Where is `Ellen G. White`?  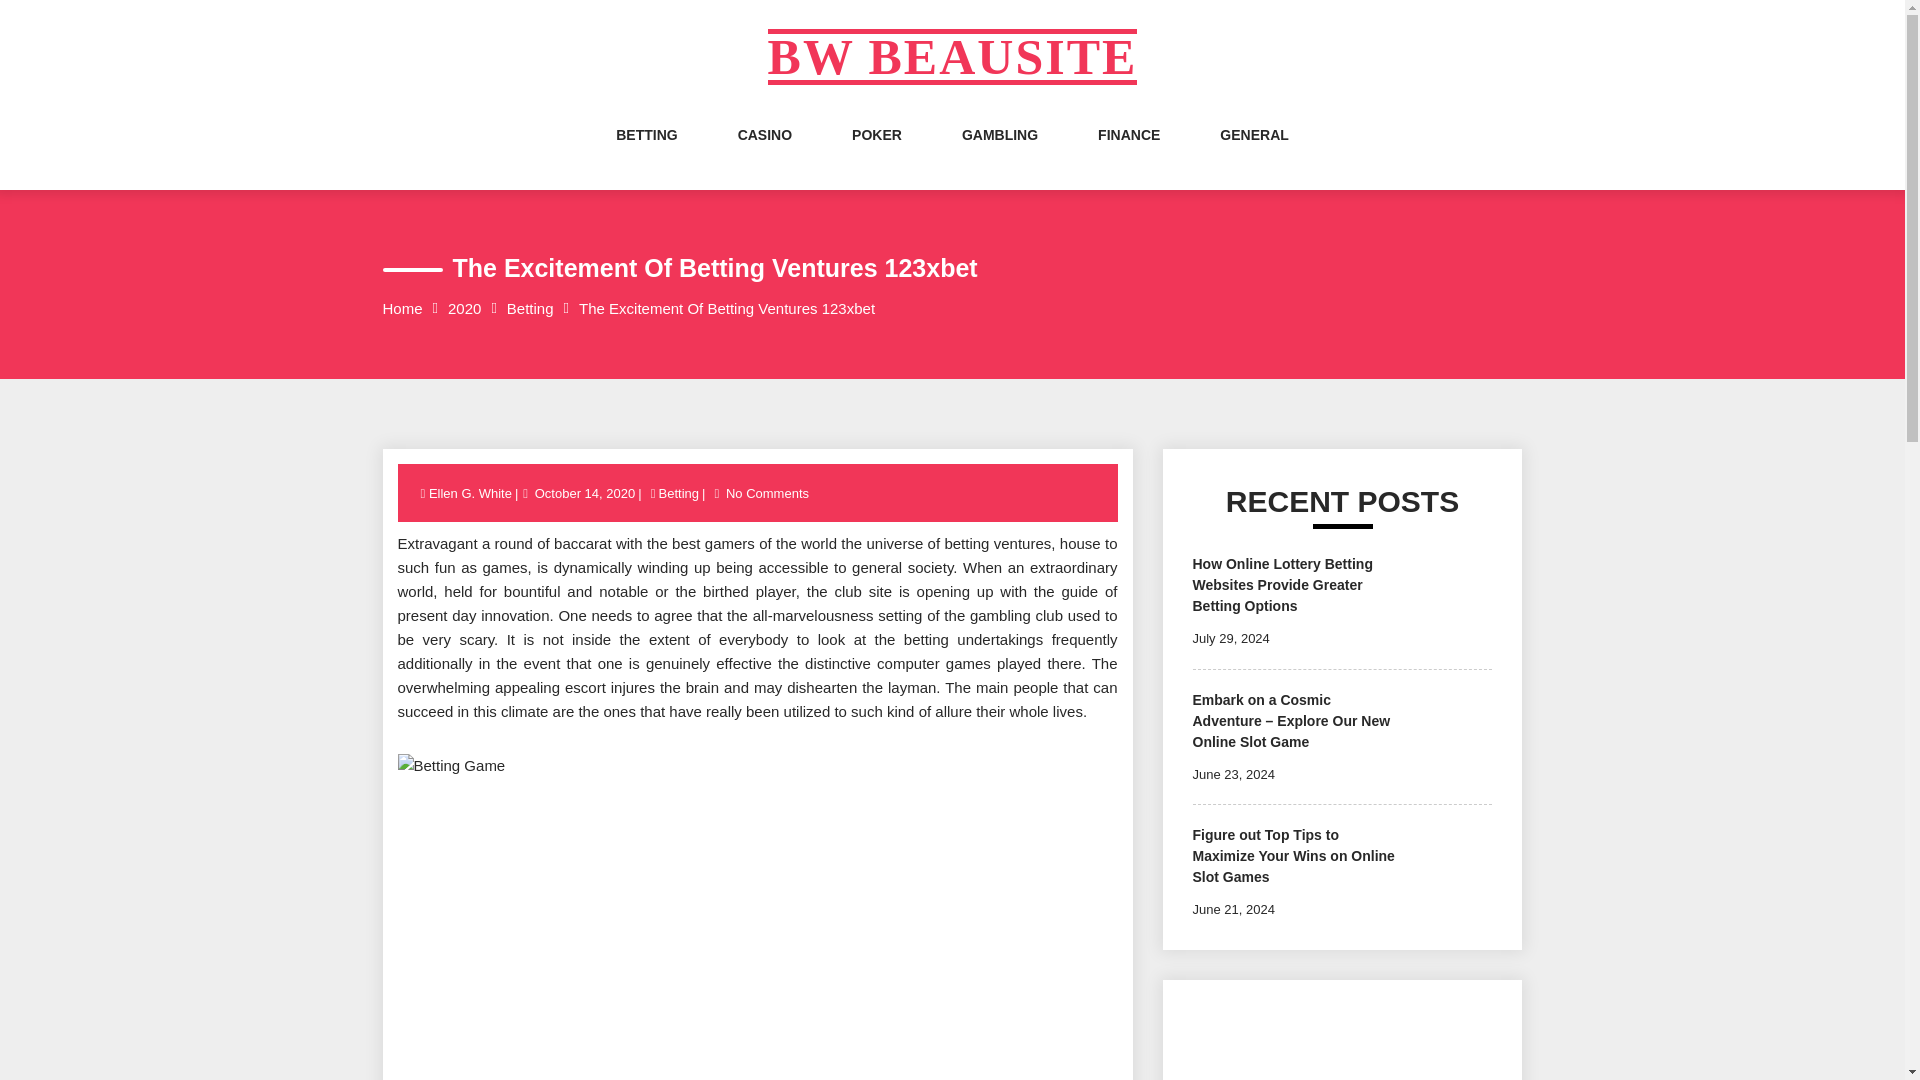
Ellen G. White is located at coordinates (471, 494).